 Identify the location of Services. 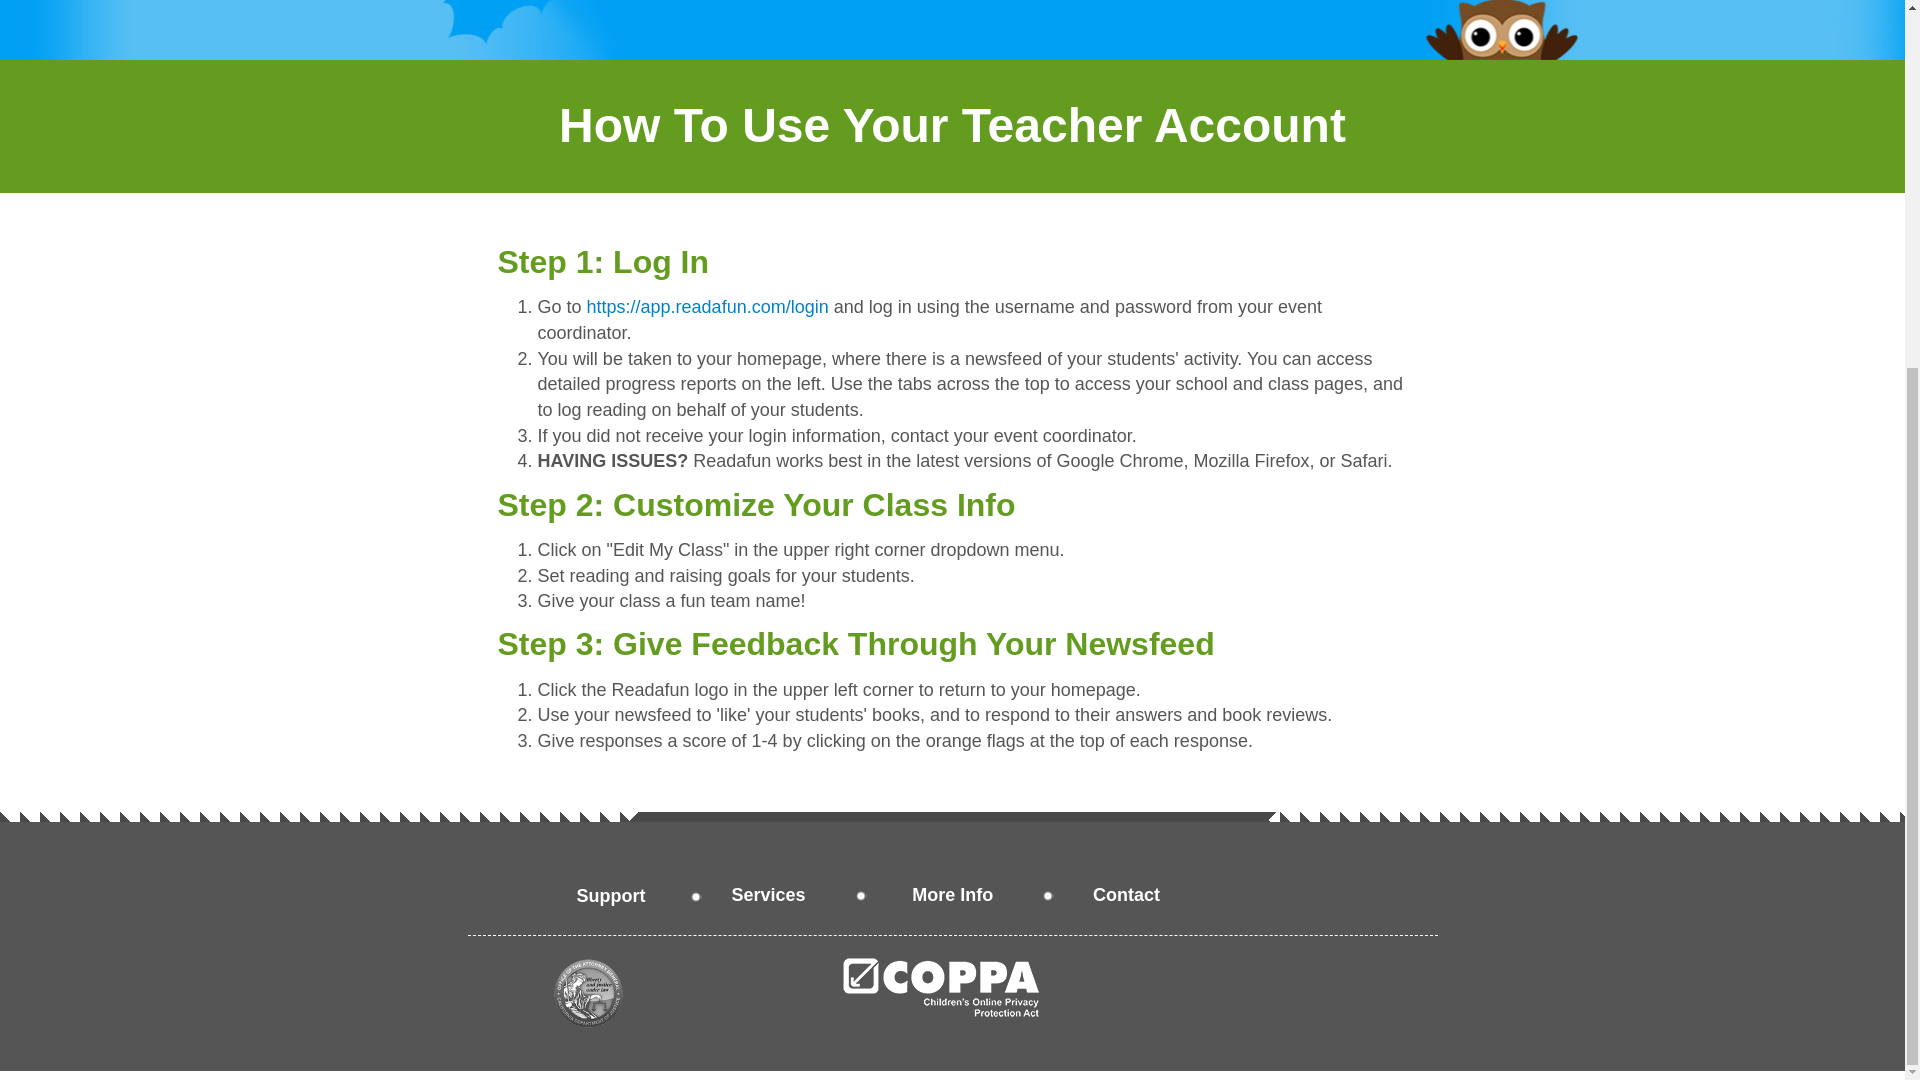
(768, 892).